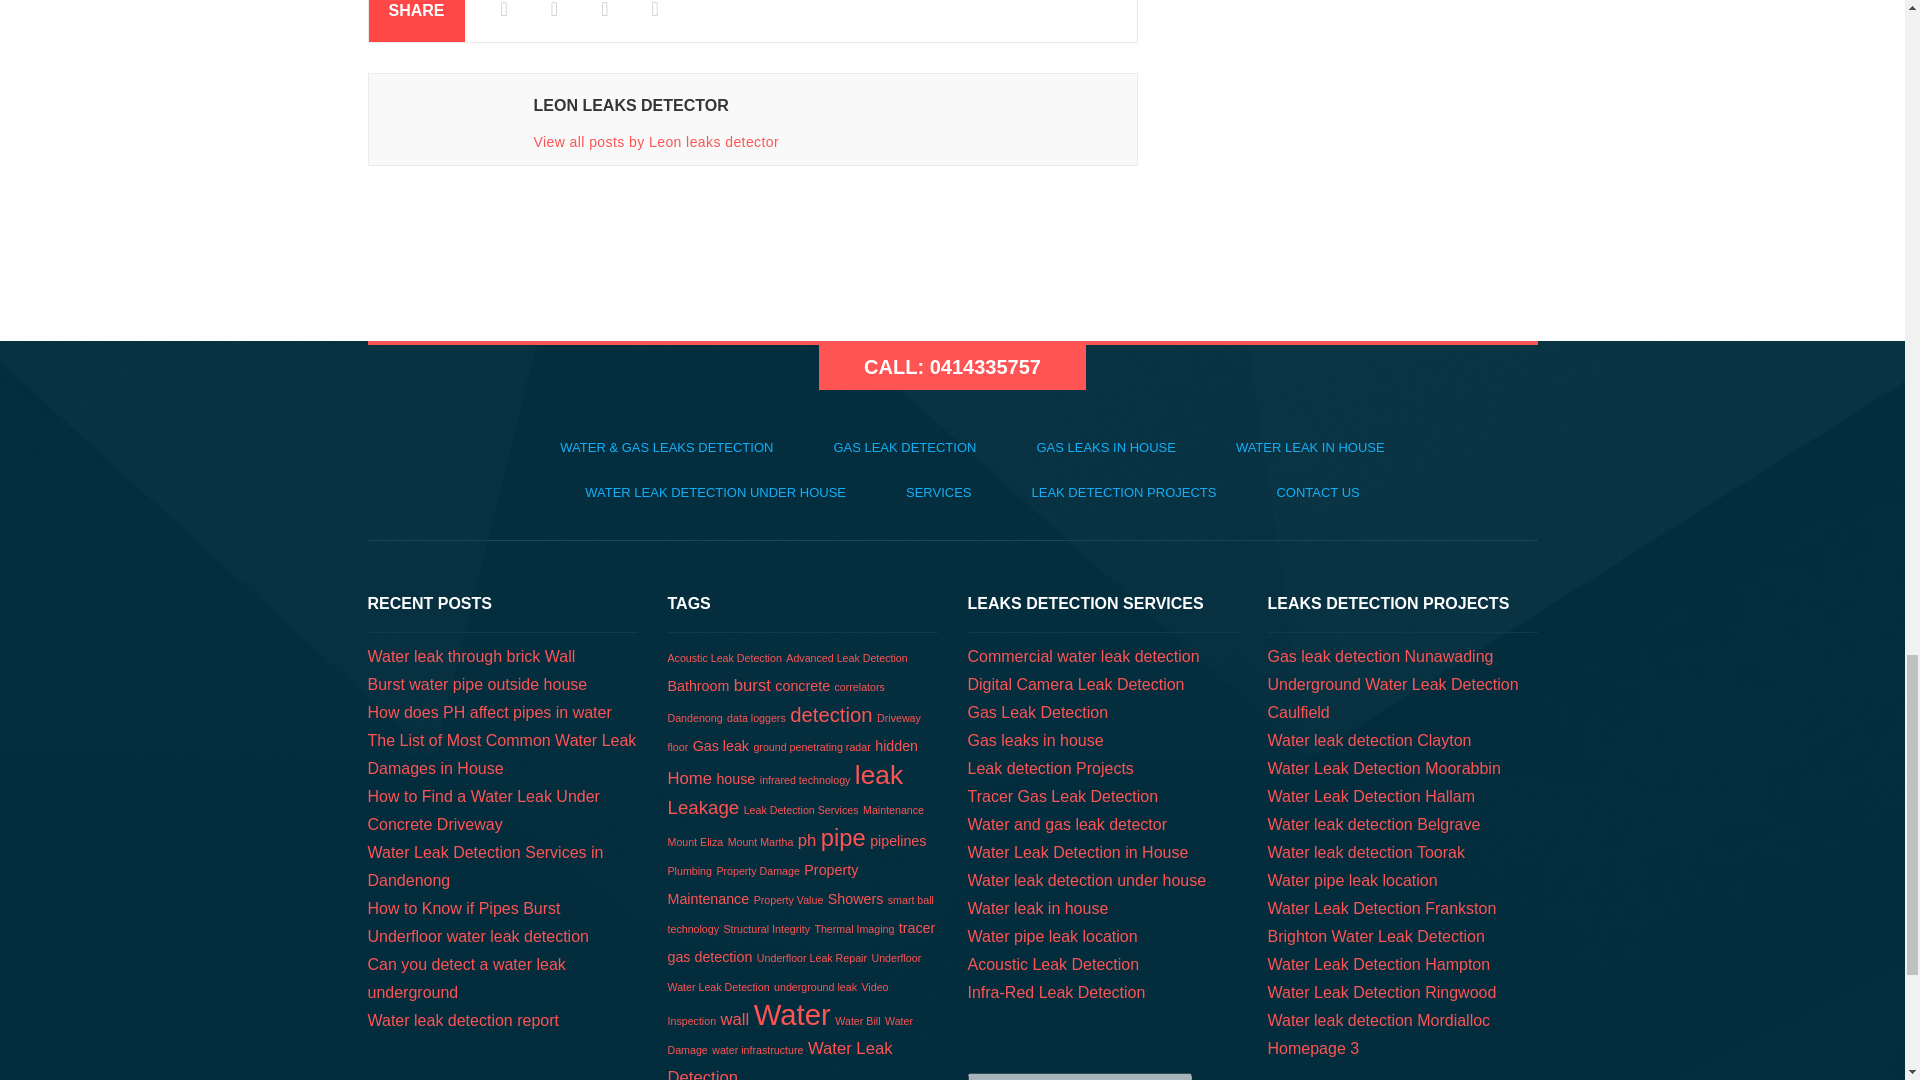 This screenshot has height=1080, width=1920. What do you see at coordinates (1080, 1076) in the screenshot?
I see `Search for:` at bounding box center [1080, 1076].